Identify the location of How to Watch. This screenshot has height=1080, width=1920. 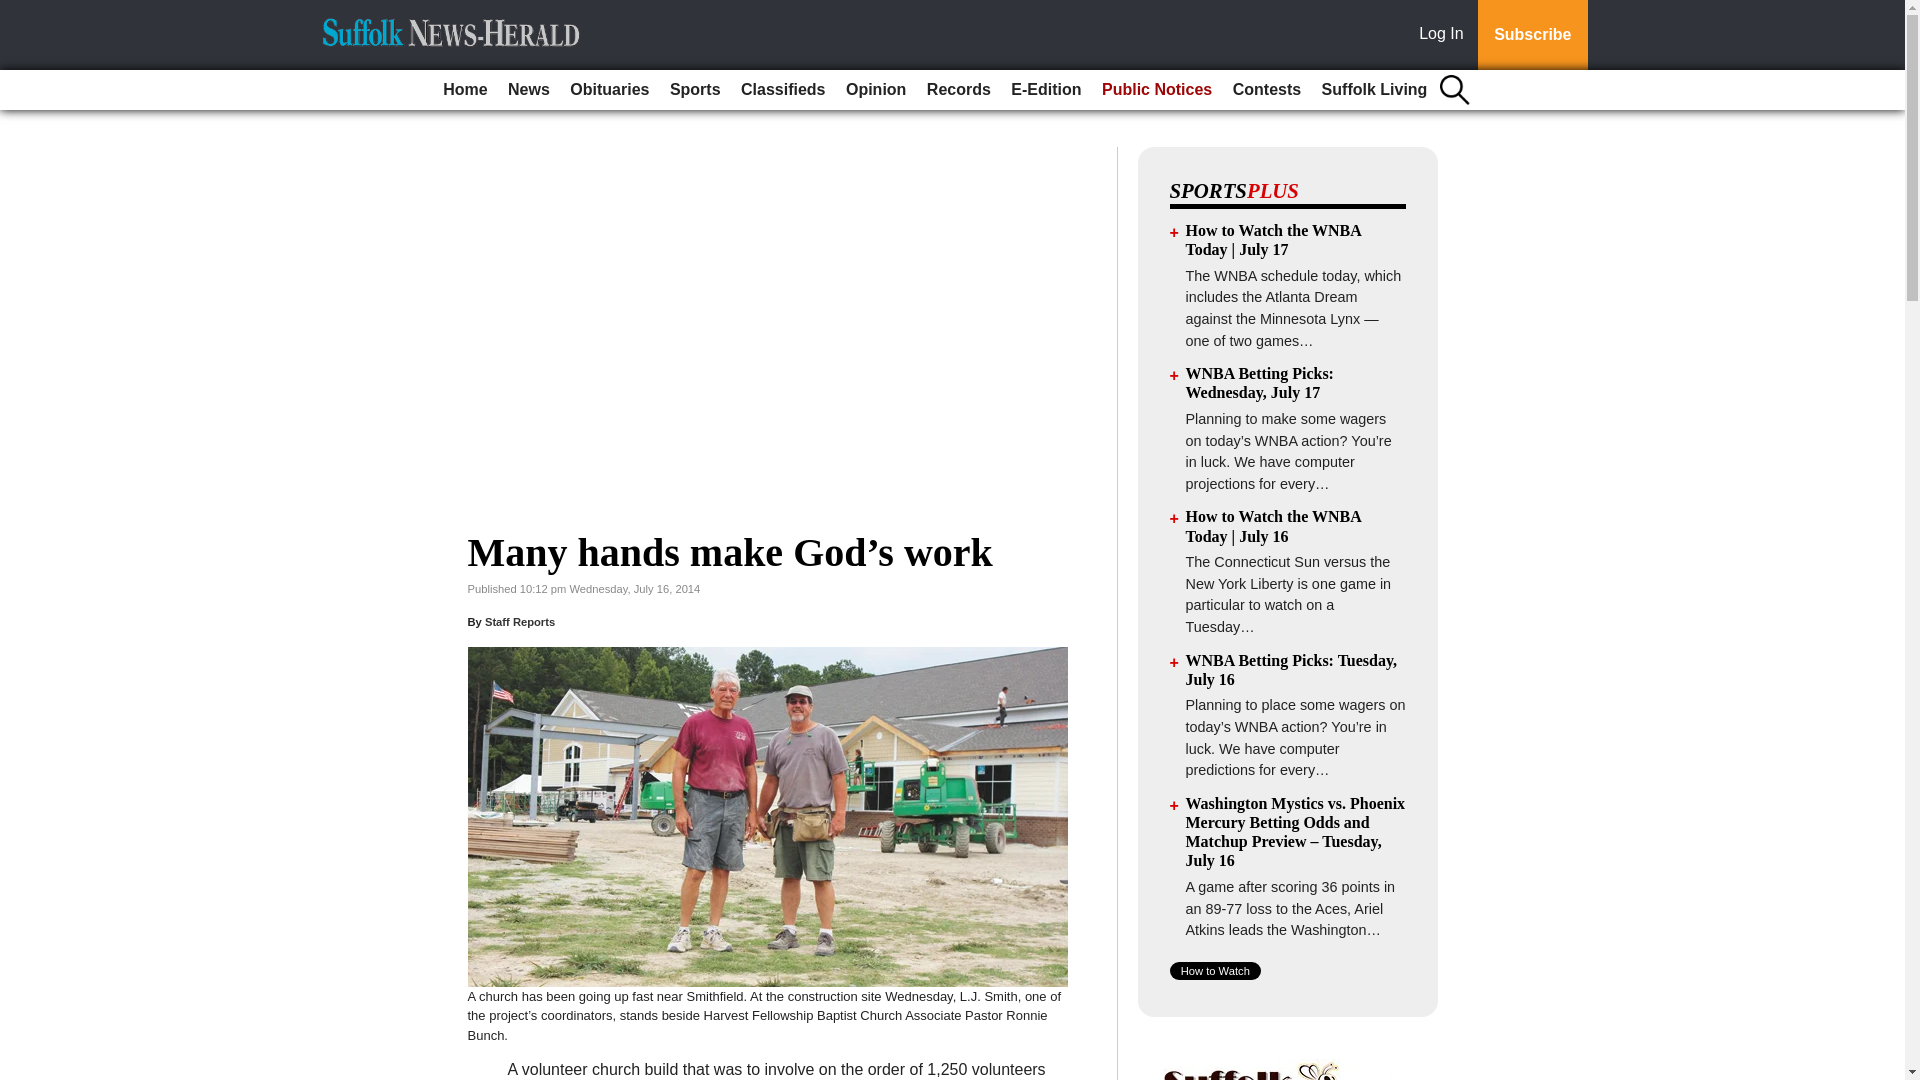
(1215, 970).